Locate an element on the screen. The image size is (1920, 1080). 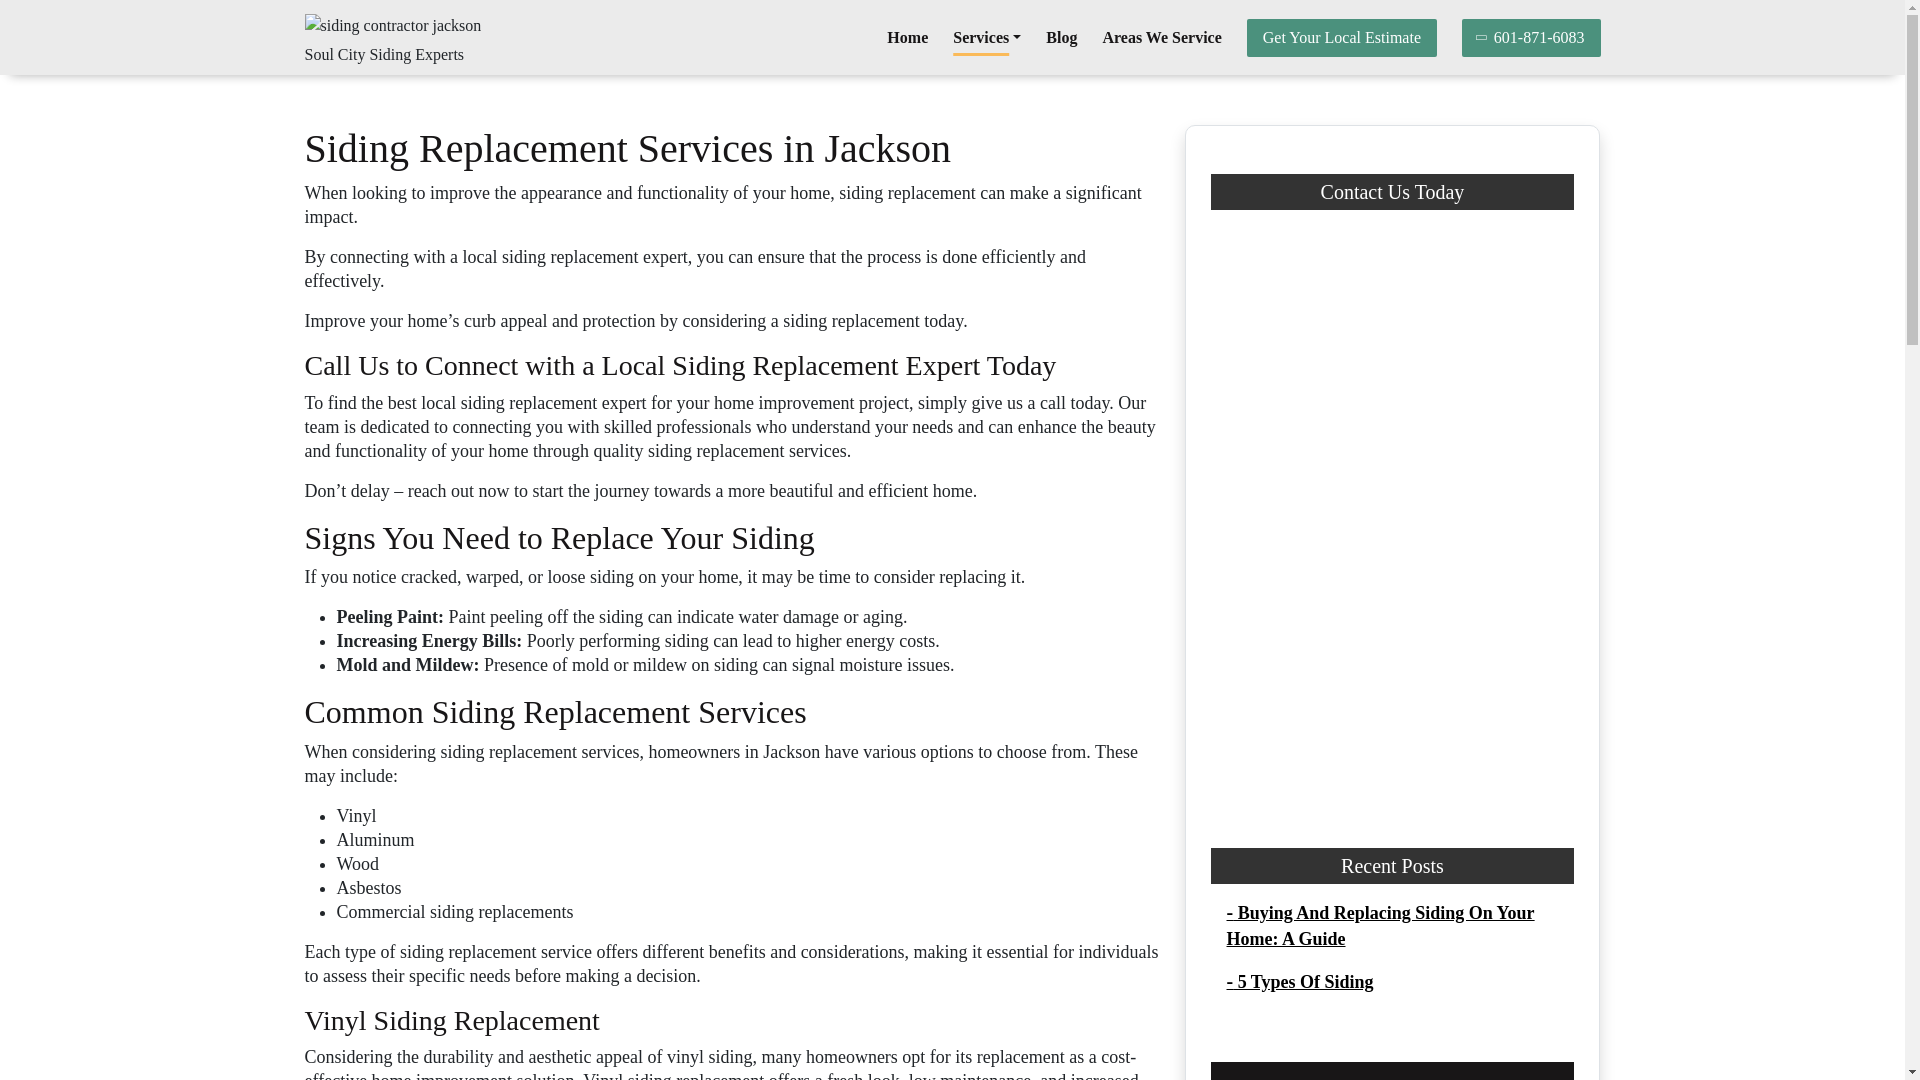
Soul City Siding Experts is located at coordinates (384, 54).